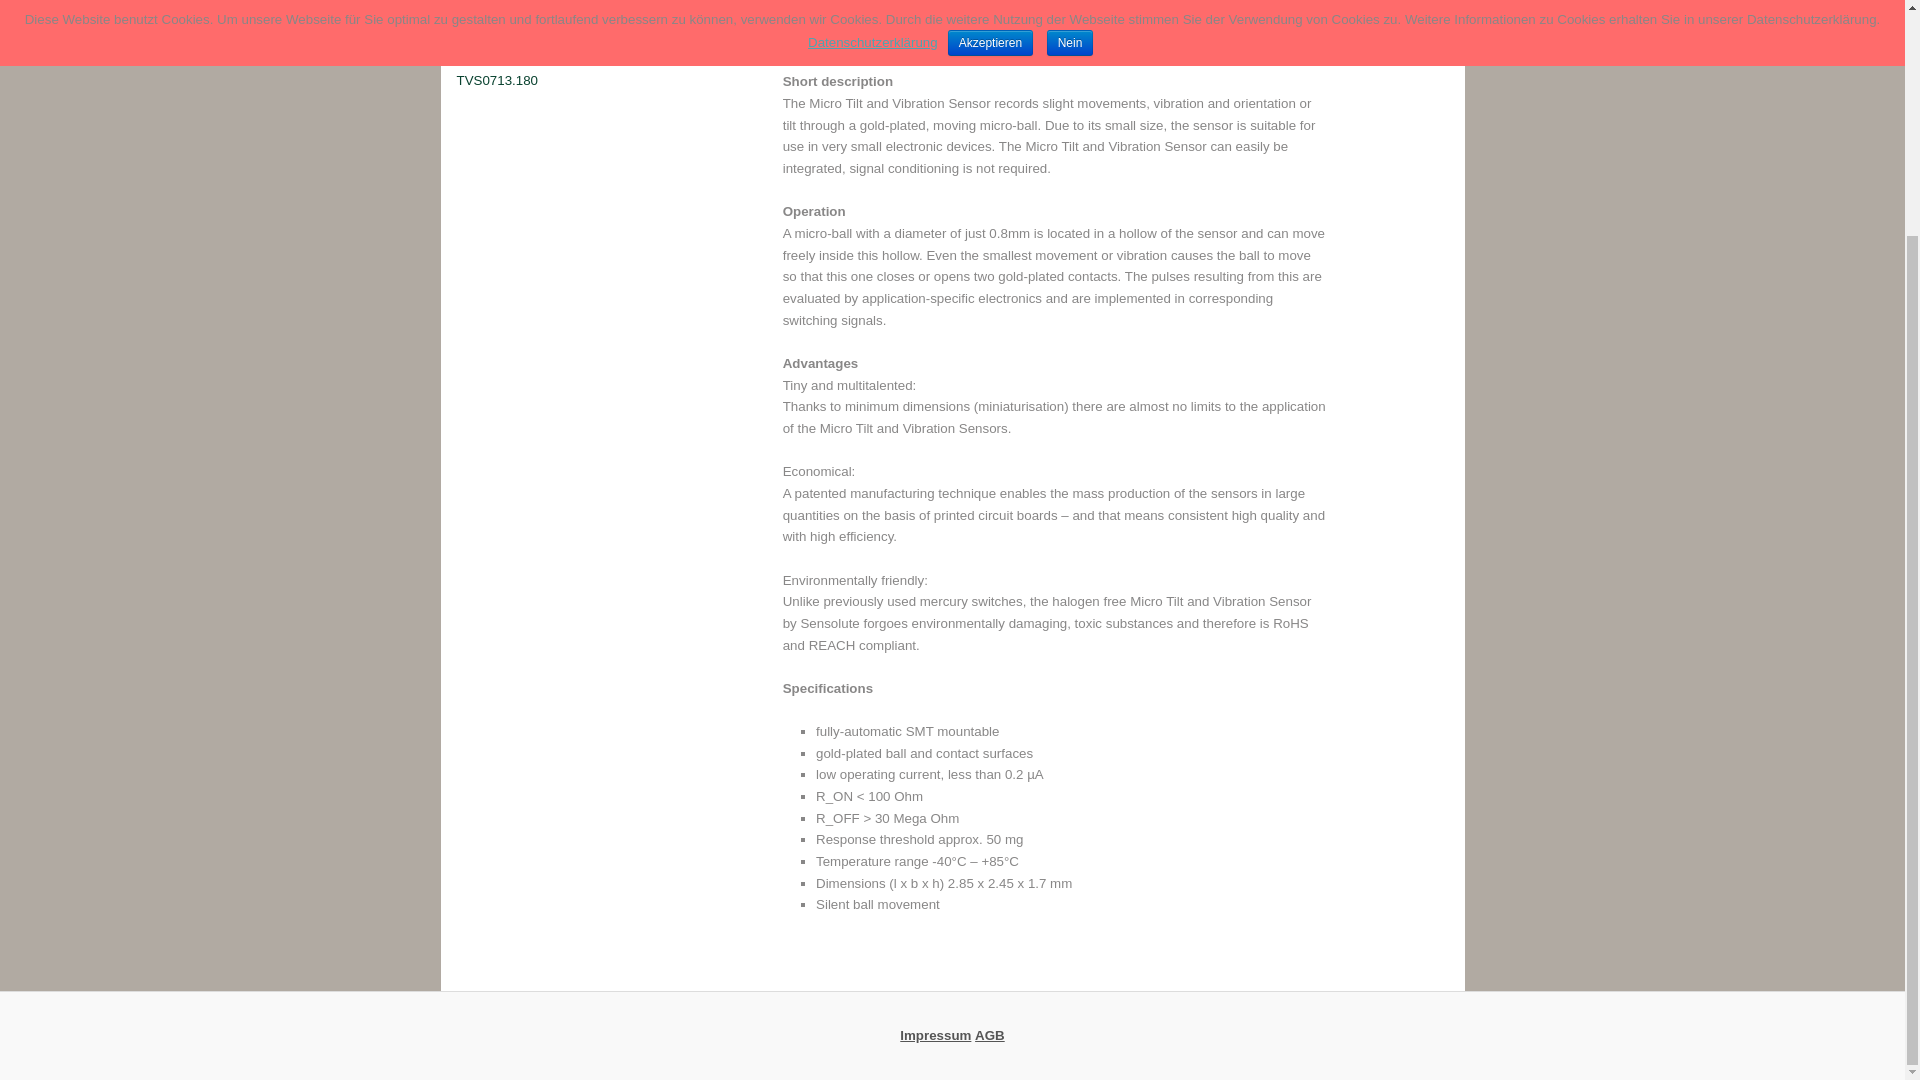 The width and height of the screenshot is (1920, 1080). Describe the element at coordinates (496, 80) in the screenshot. I see `TVS0713.180` at that location.